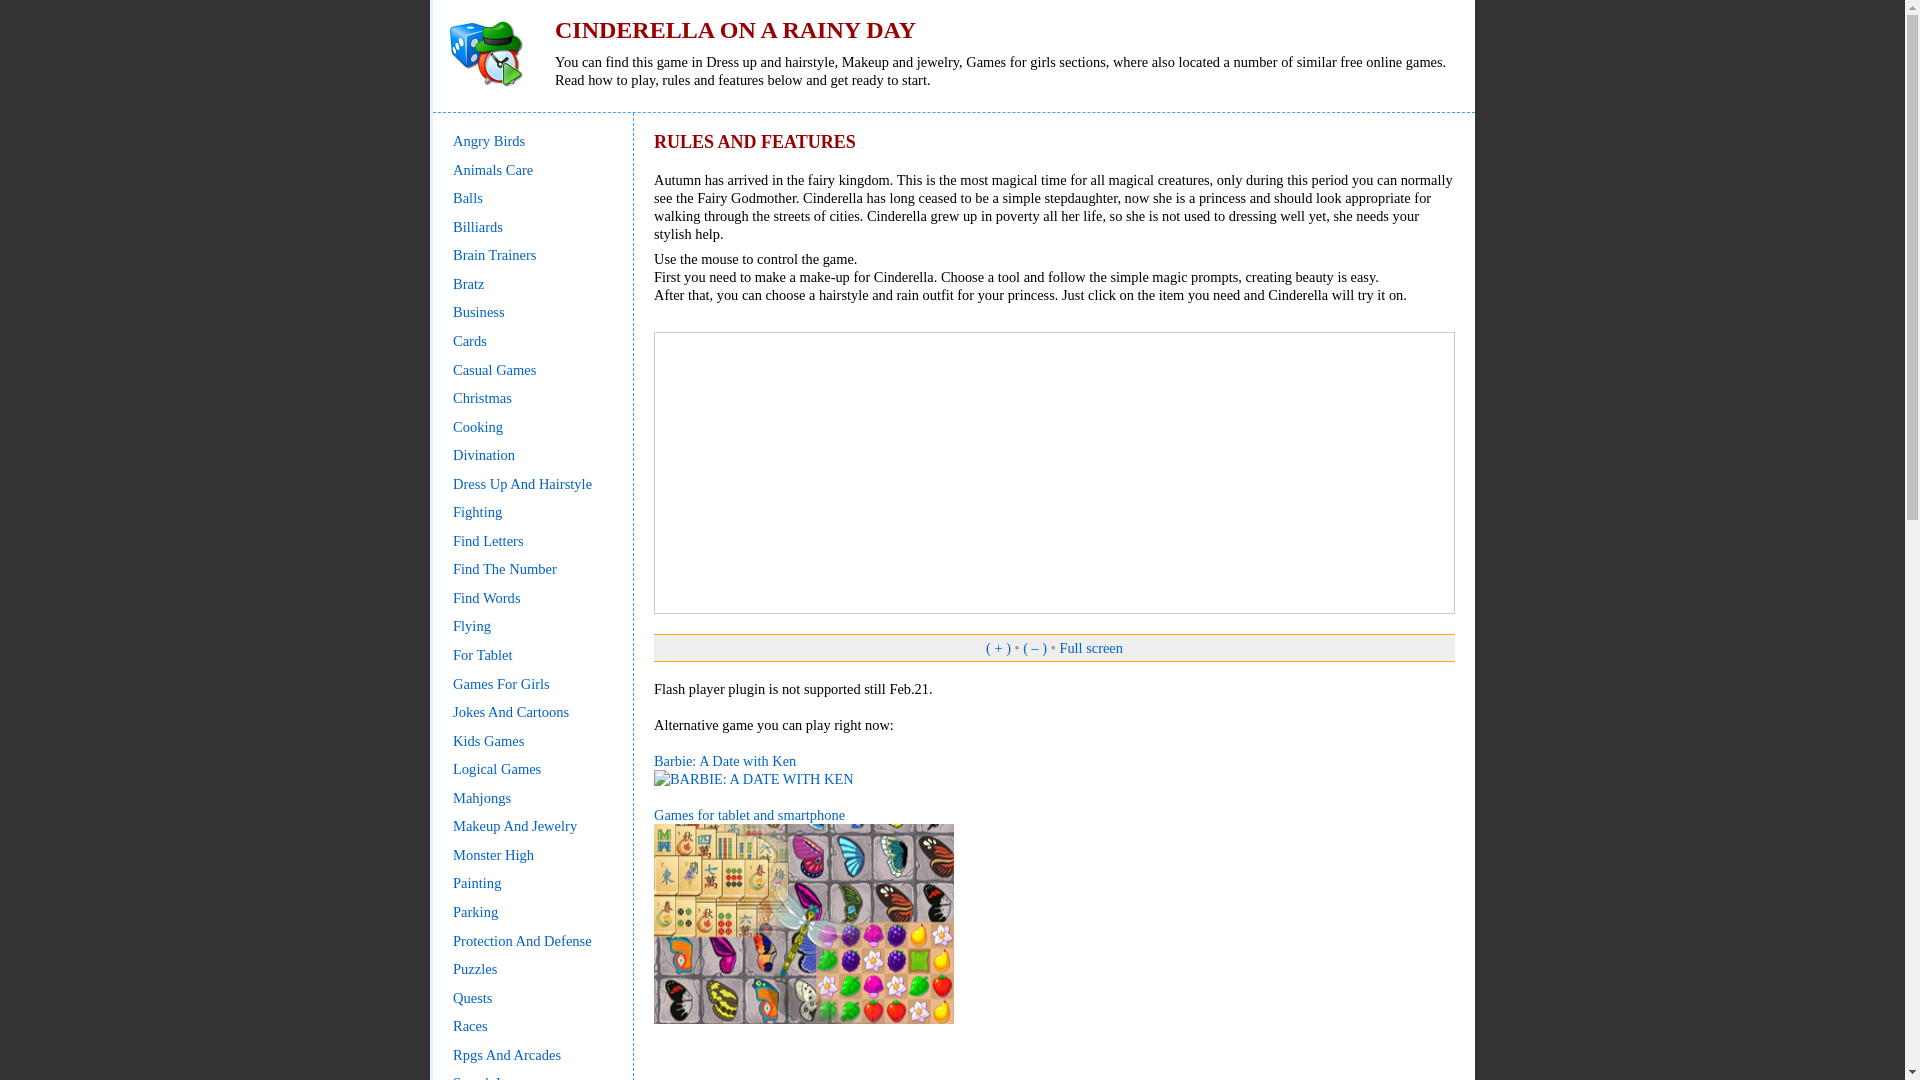 The height and width of the screenshot is (1080, 1920). I want to click on Decrease size, so click(1034, 648).